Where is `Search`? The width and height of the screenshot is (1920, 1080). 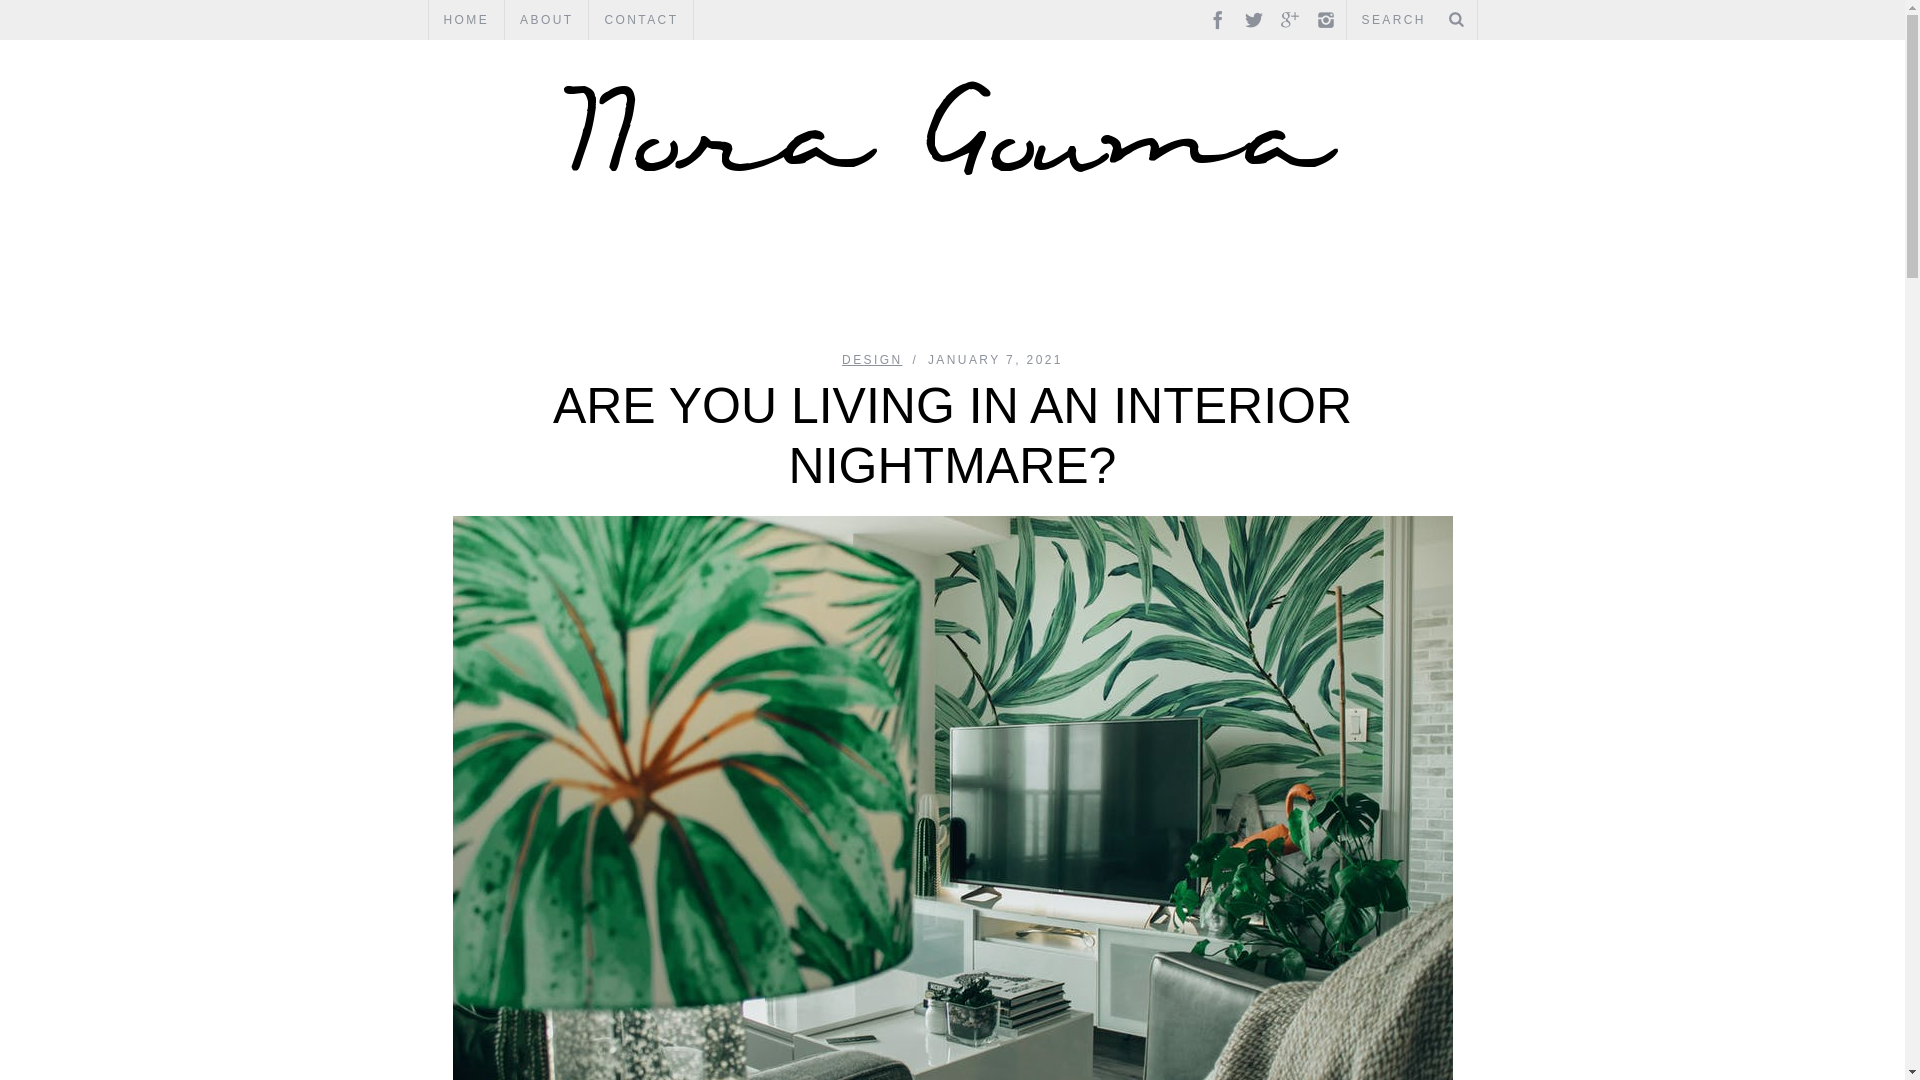
Search is located at coordinates (1411, 20).